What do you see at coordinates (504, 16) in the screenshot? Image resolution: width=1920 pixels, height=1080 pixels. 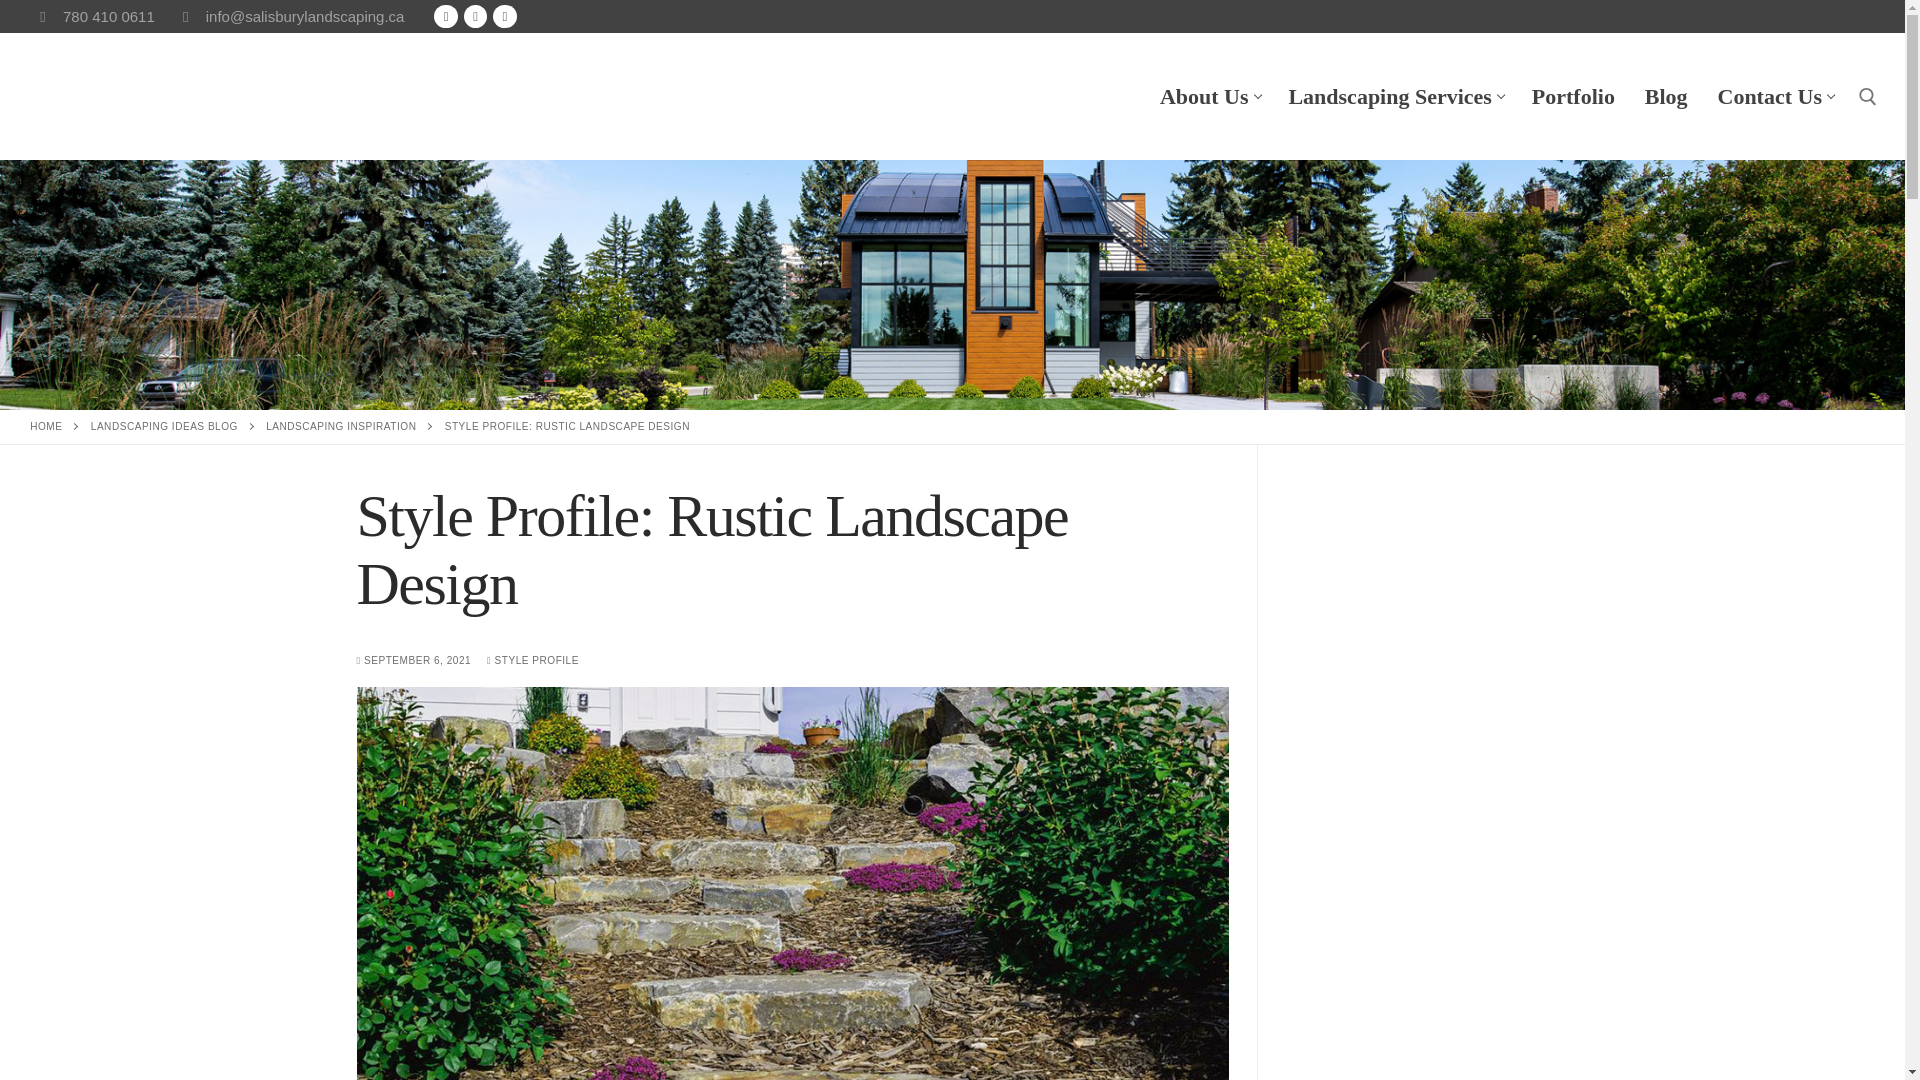 I see `Youtube` at bounding box center [504, 16].